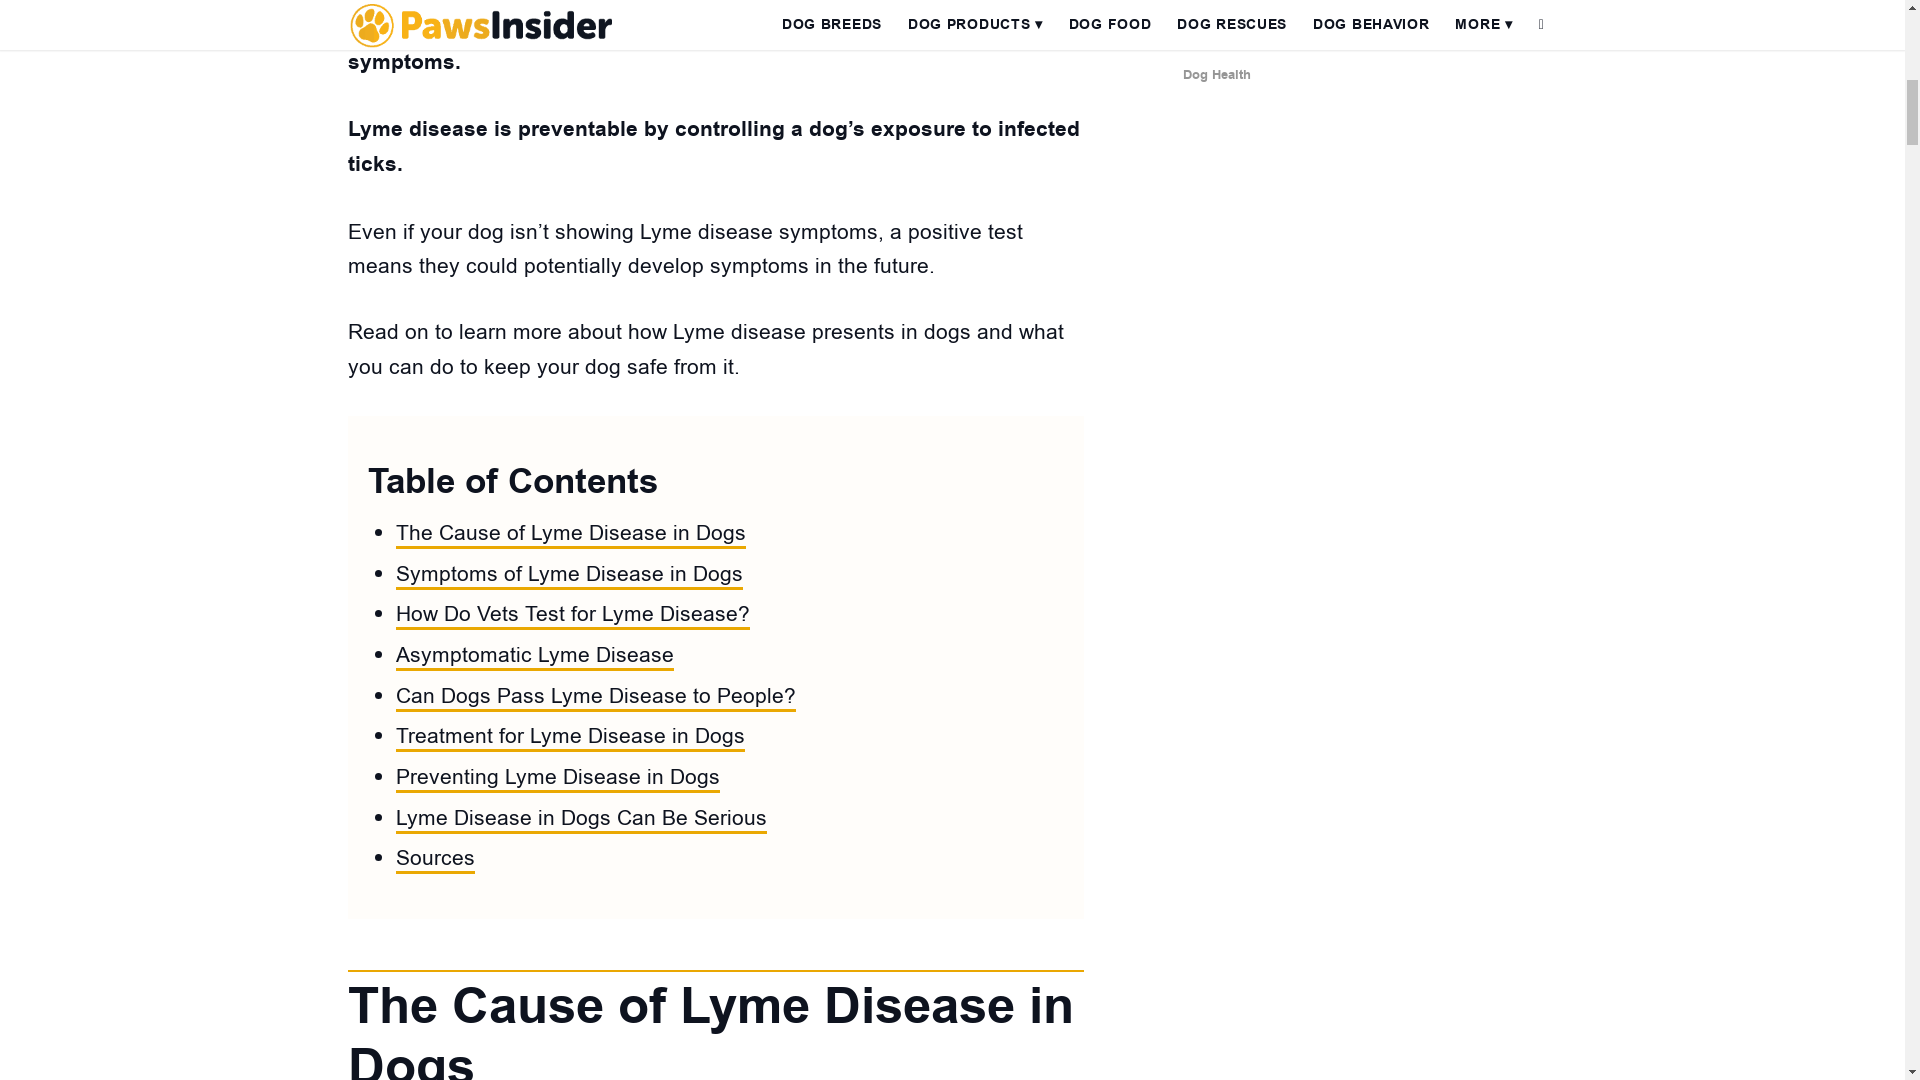  What do you see at coordinates (569, 574) in the screenshot?
I see `Symptoms of Lyme Disease in Dogs` at bounding box center [569, 574].